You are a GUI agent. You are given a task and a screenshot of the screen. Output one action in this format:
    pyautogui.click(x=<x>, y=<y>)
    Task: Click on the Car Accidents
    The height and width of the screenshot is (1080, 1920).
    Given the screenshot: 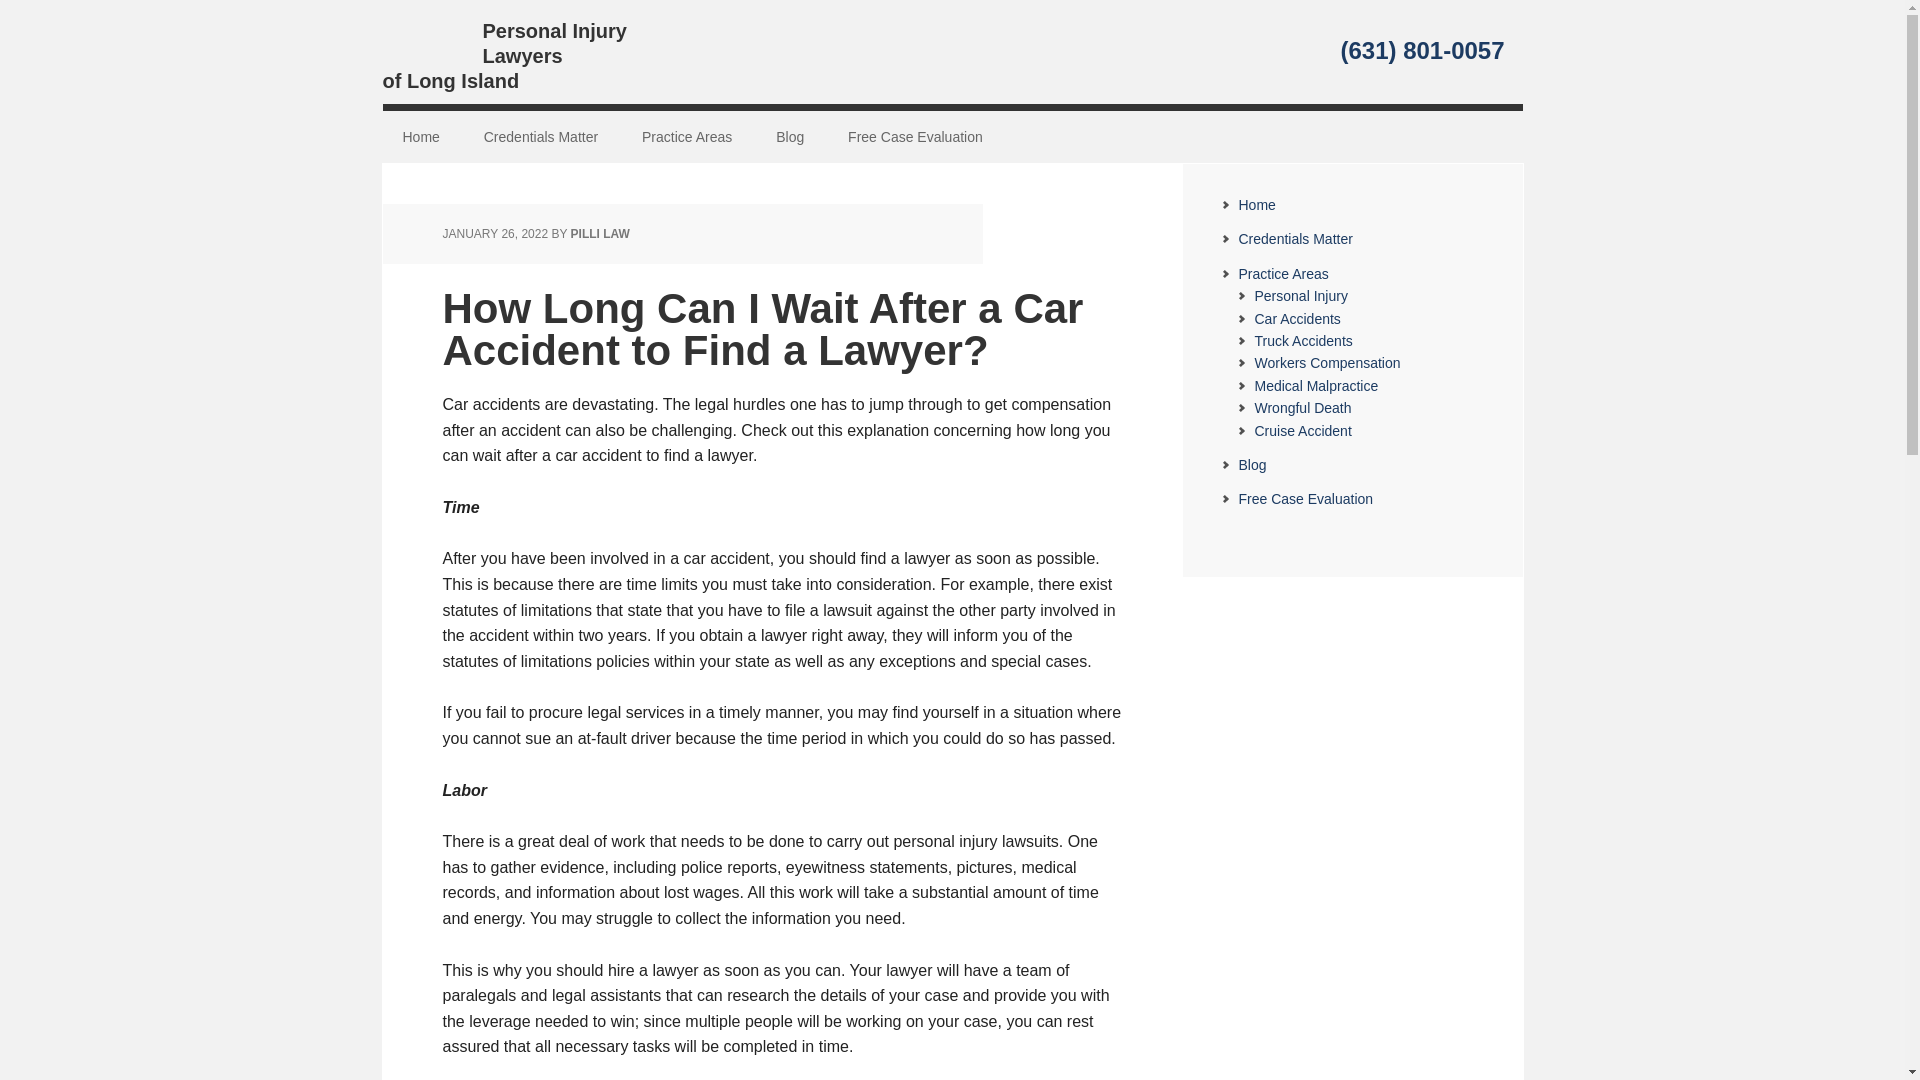 What is the action you would take?
    pyautogui.click(x=1296, y=319)
    